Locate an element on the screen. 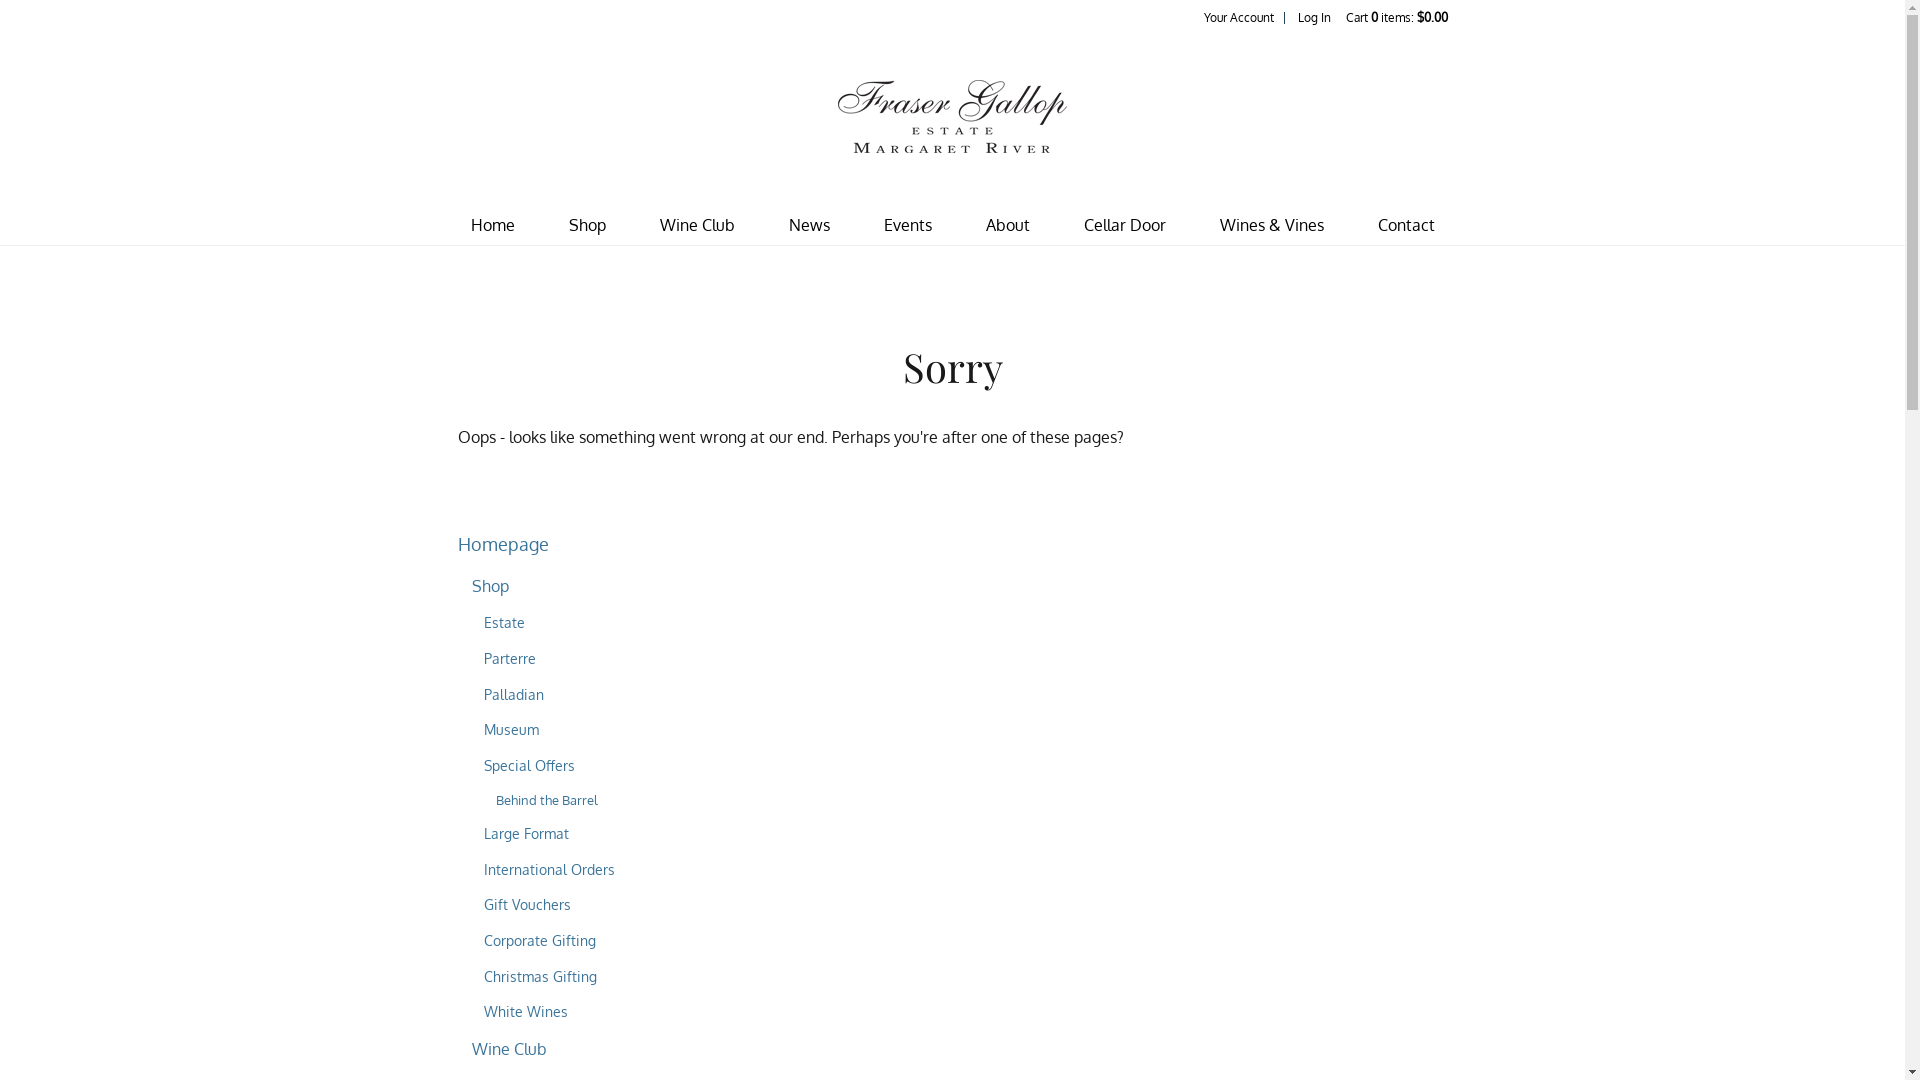  Your Account is located at coordinates (1239, 18).